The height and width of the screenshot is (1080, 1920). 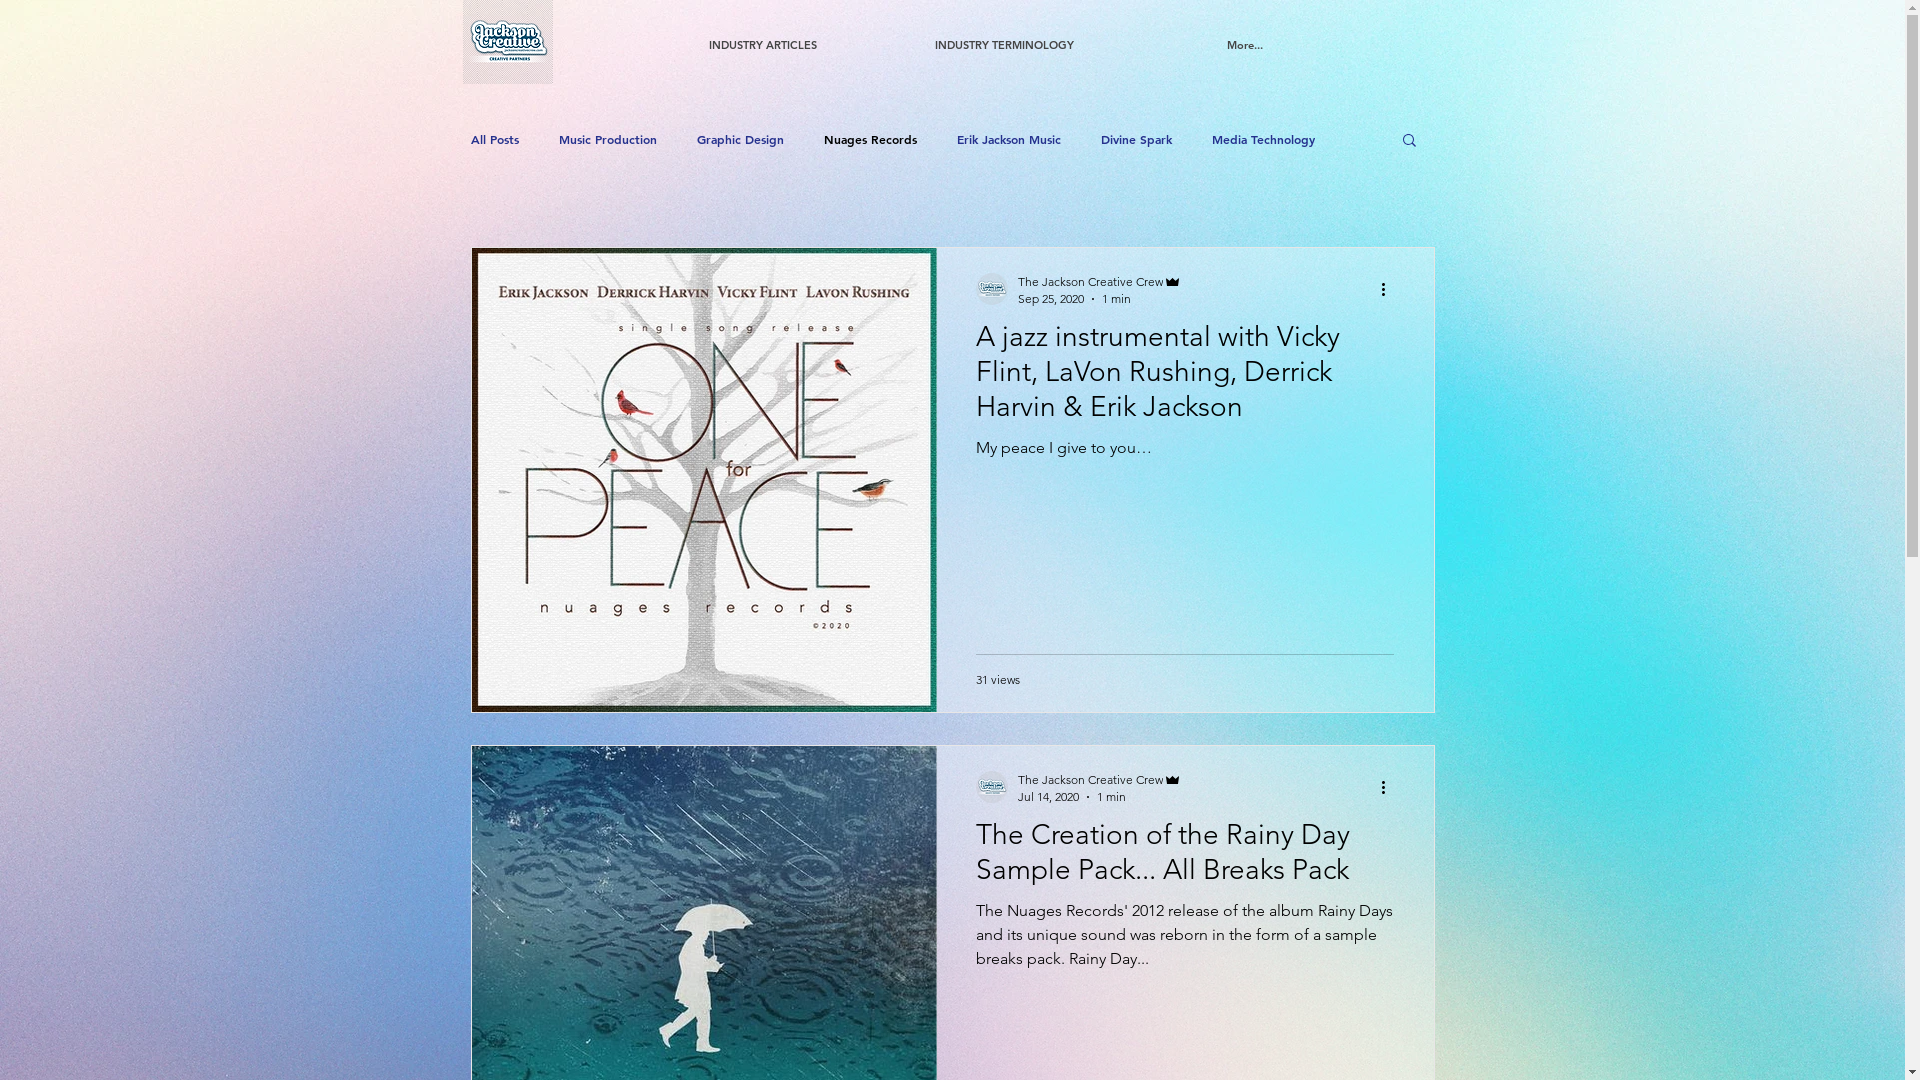 I want to click on Erik Jackson Music, so click(x=1008, y=139).